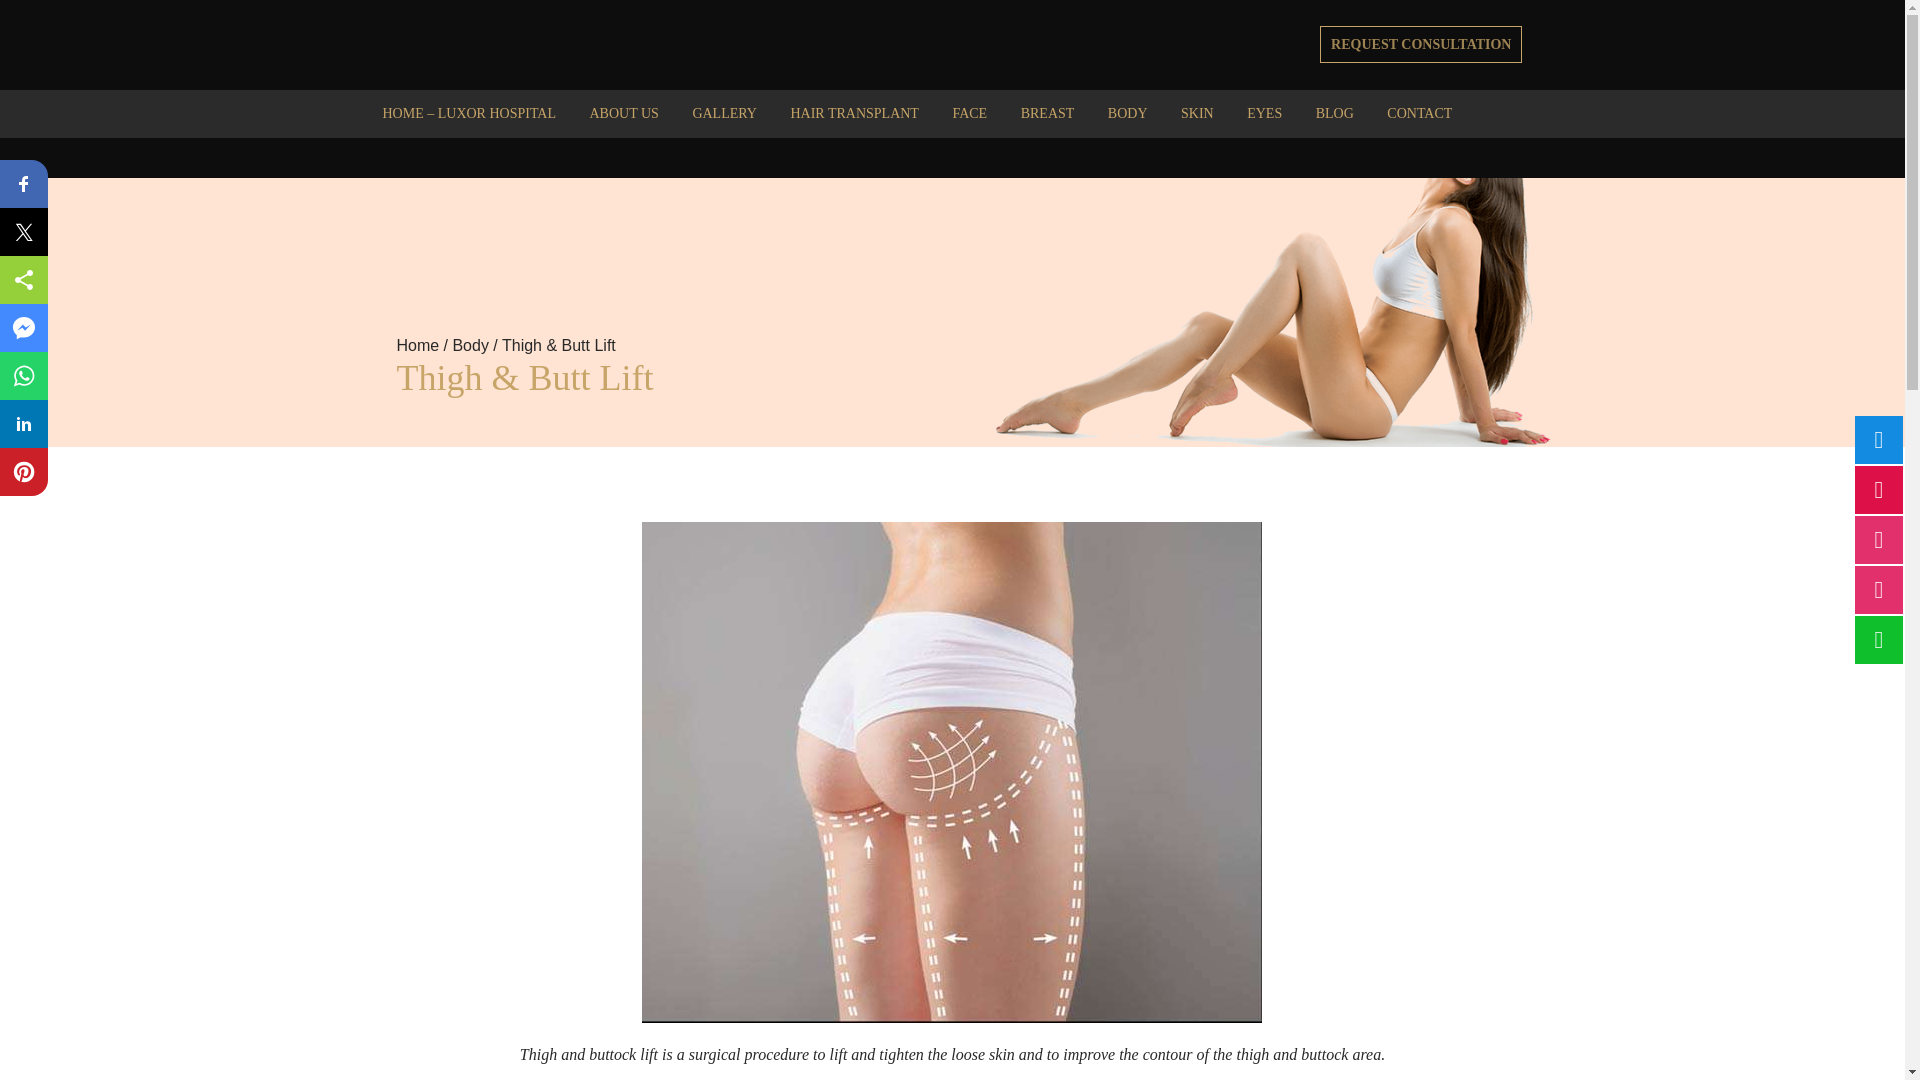 The height and width of the screenshot is (1080, 1920). What do you see at coordinates (853, 120) in the screenshot?
I see `HAIR TRANSPLANT` at bounding box center [853, 120].